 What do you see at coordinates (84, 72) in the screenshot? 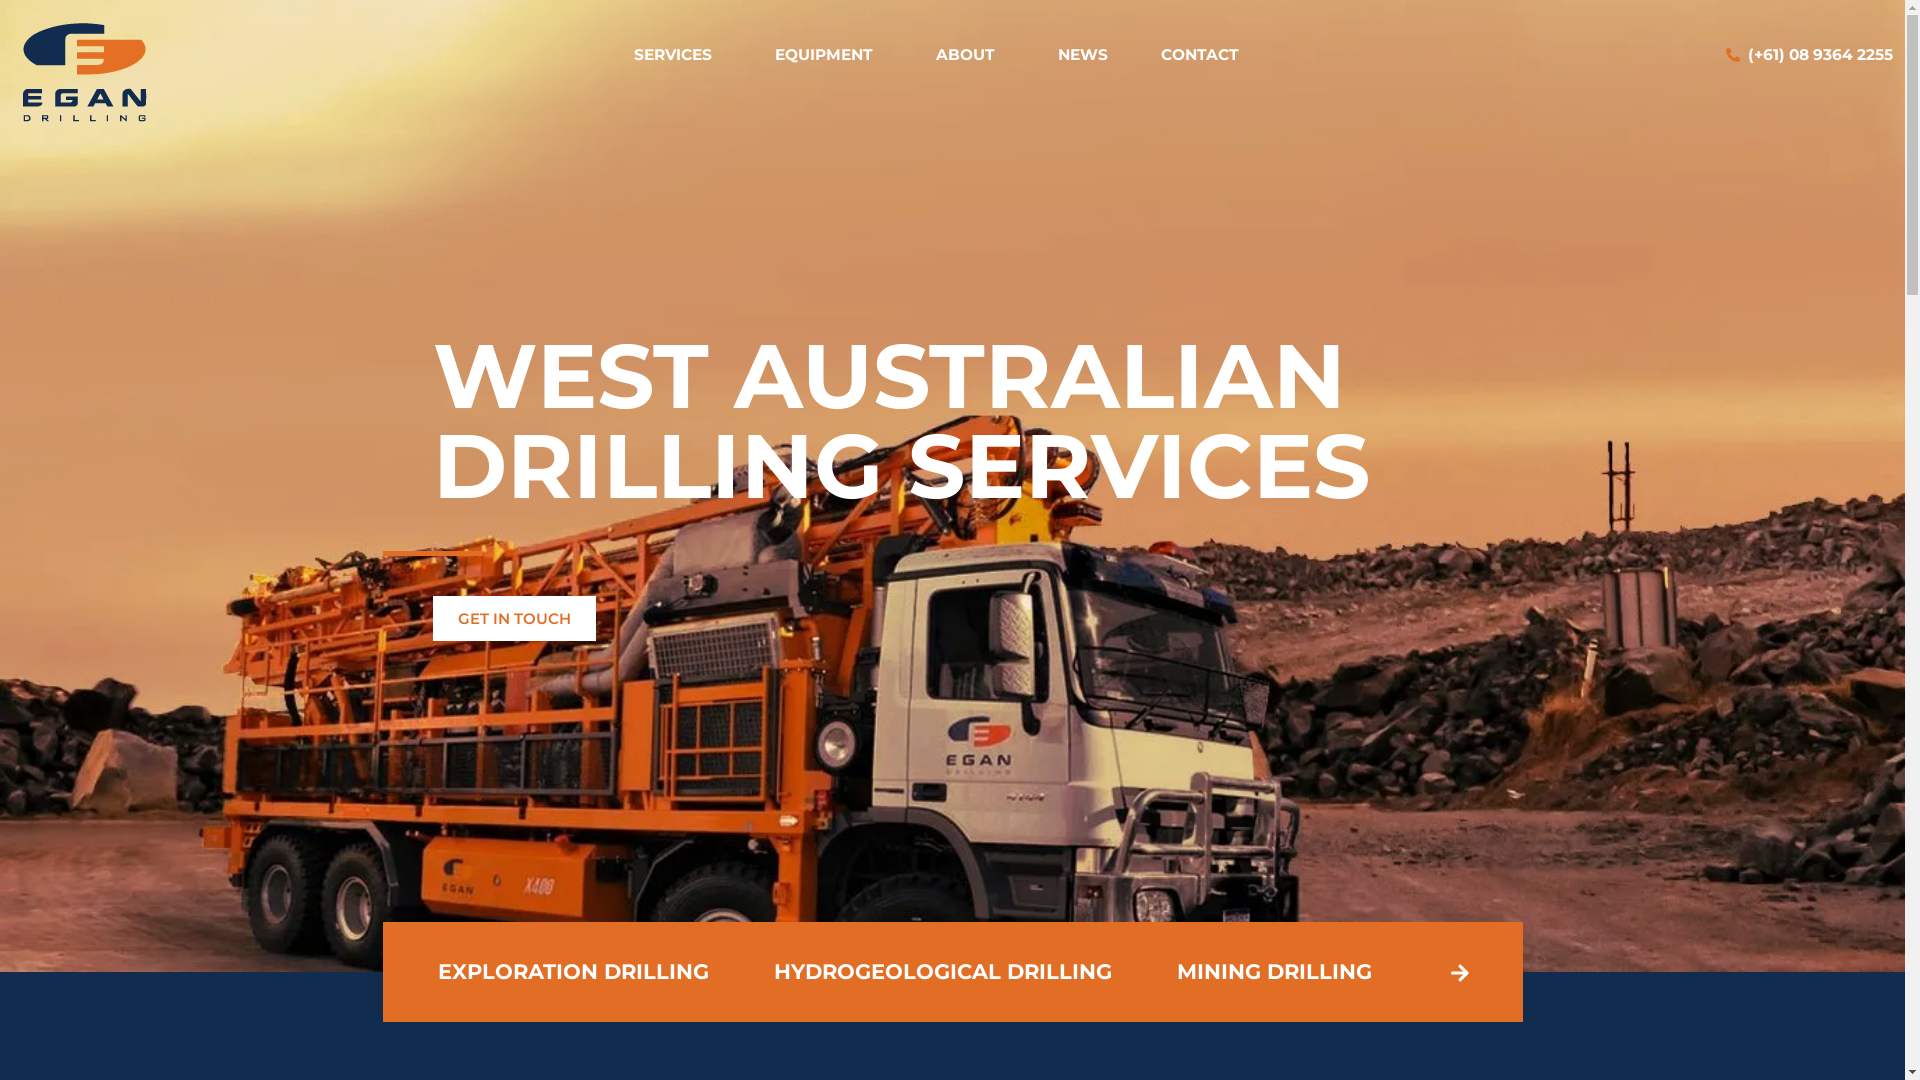
I see `Egan_100` at bounding box center [84, 72].